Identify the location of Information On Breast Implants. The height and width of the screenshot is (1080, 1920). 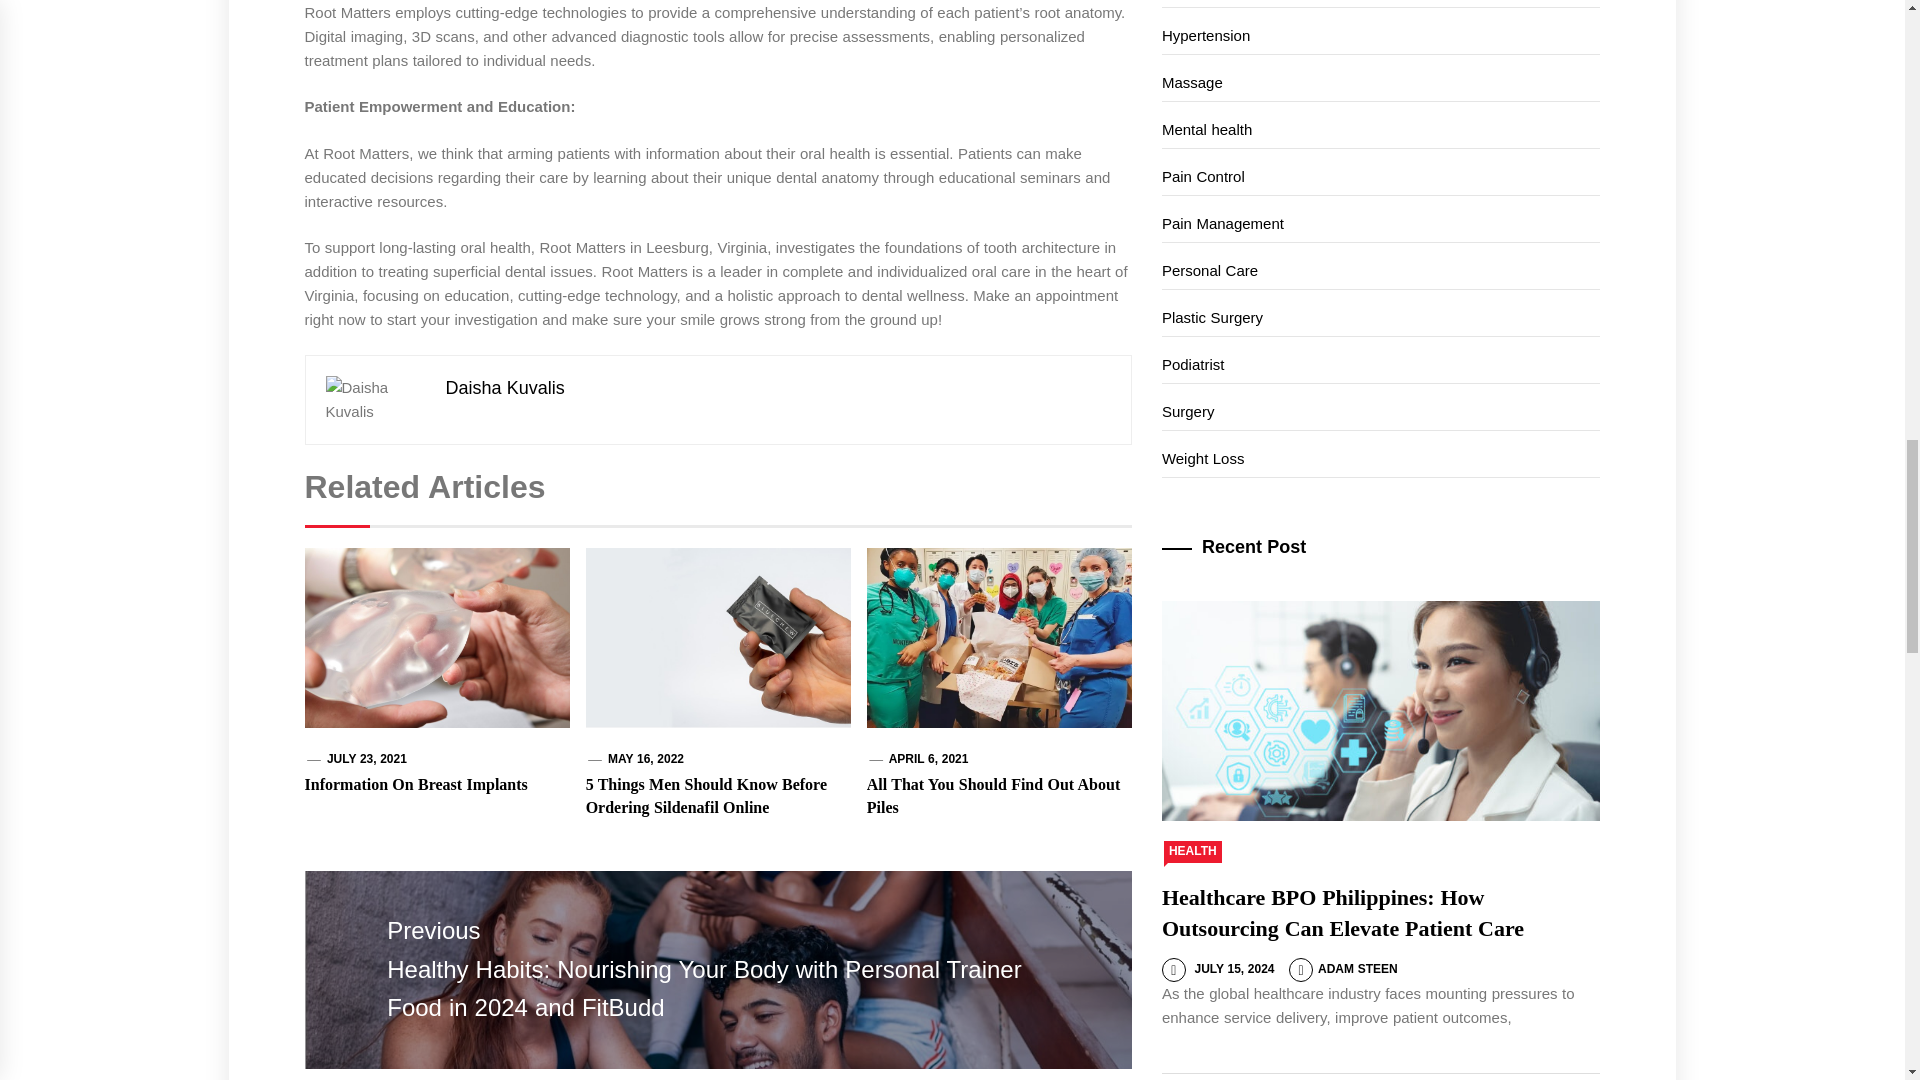
(414, 784).